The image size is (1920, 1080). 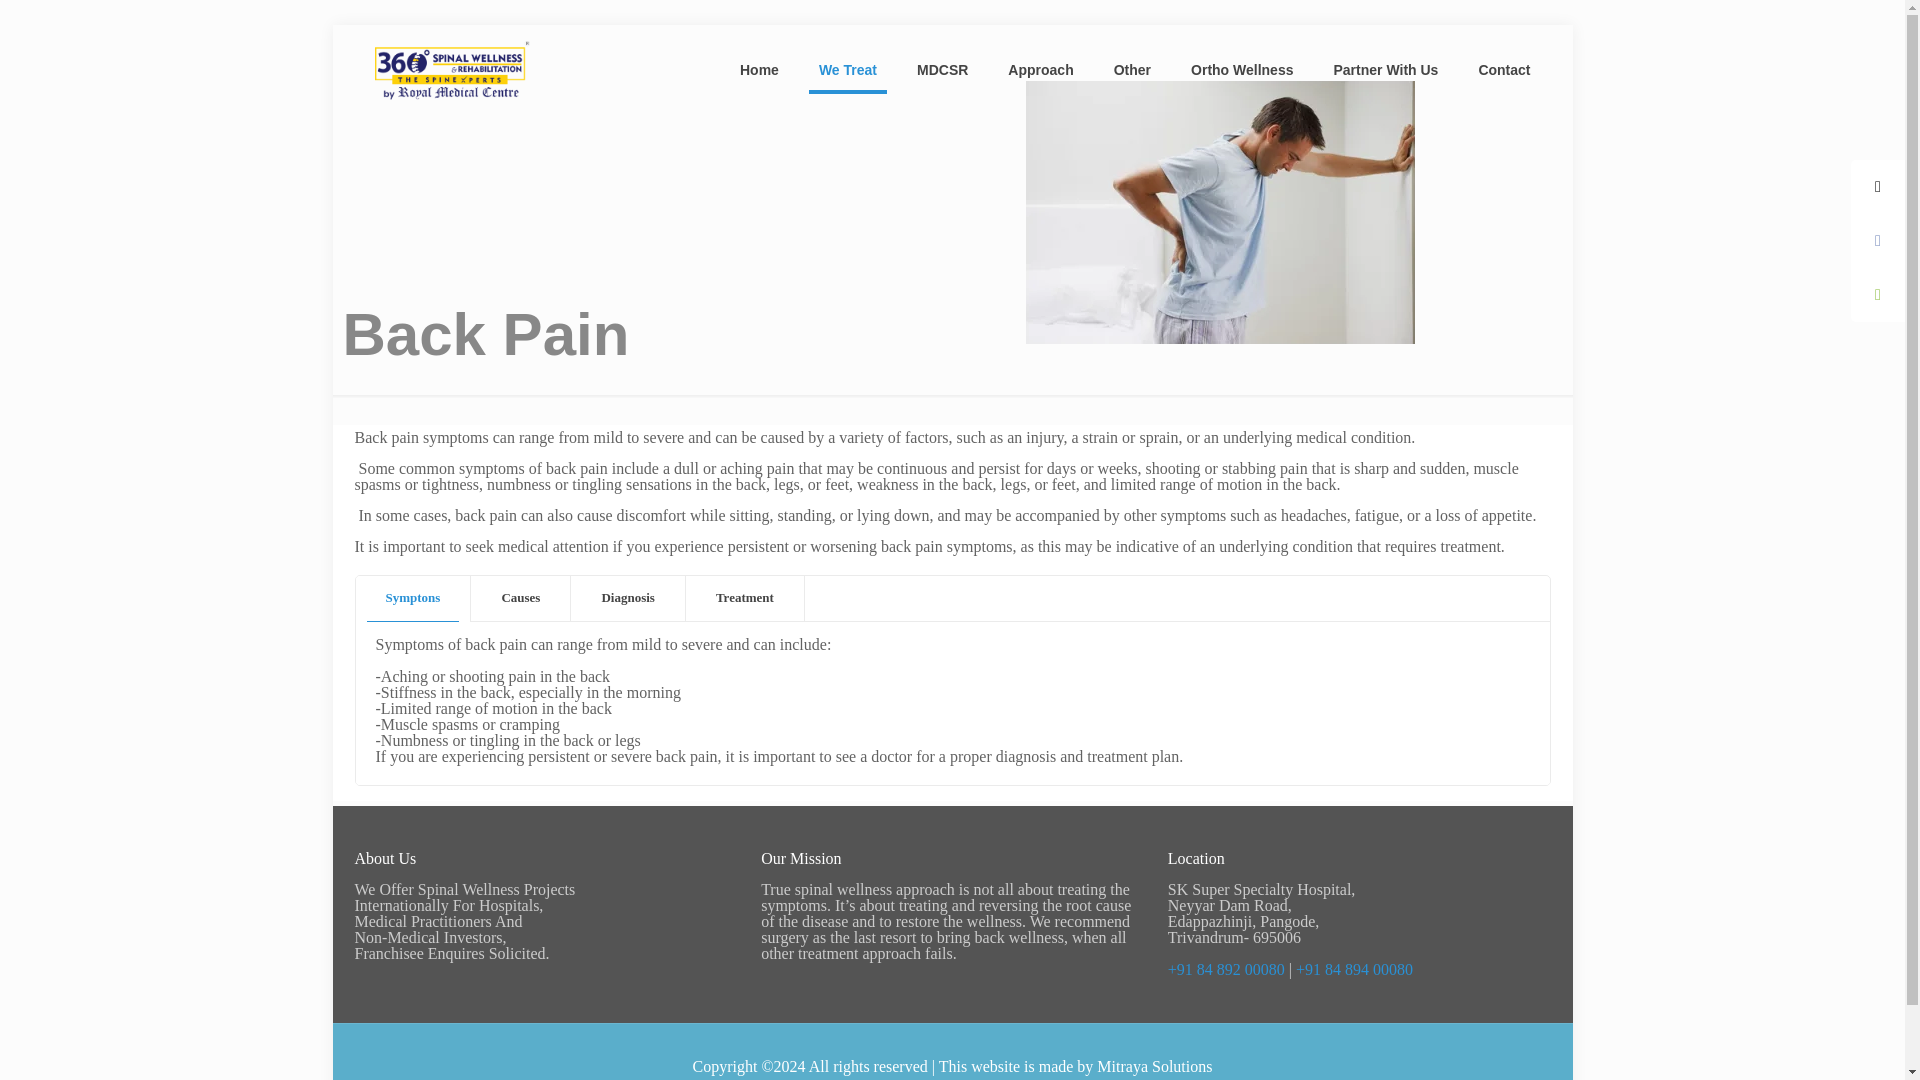 I want to click on Ortho Wellness, so click(x=1242, y=69).